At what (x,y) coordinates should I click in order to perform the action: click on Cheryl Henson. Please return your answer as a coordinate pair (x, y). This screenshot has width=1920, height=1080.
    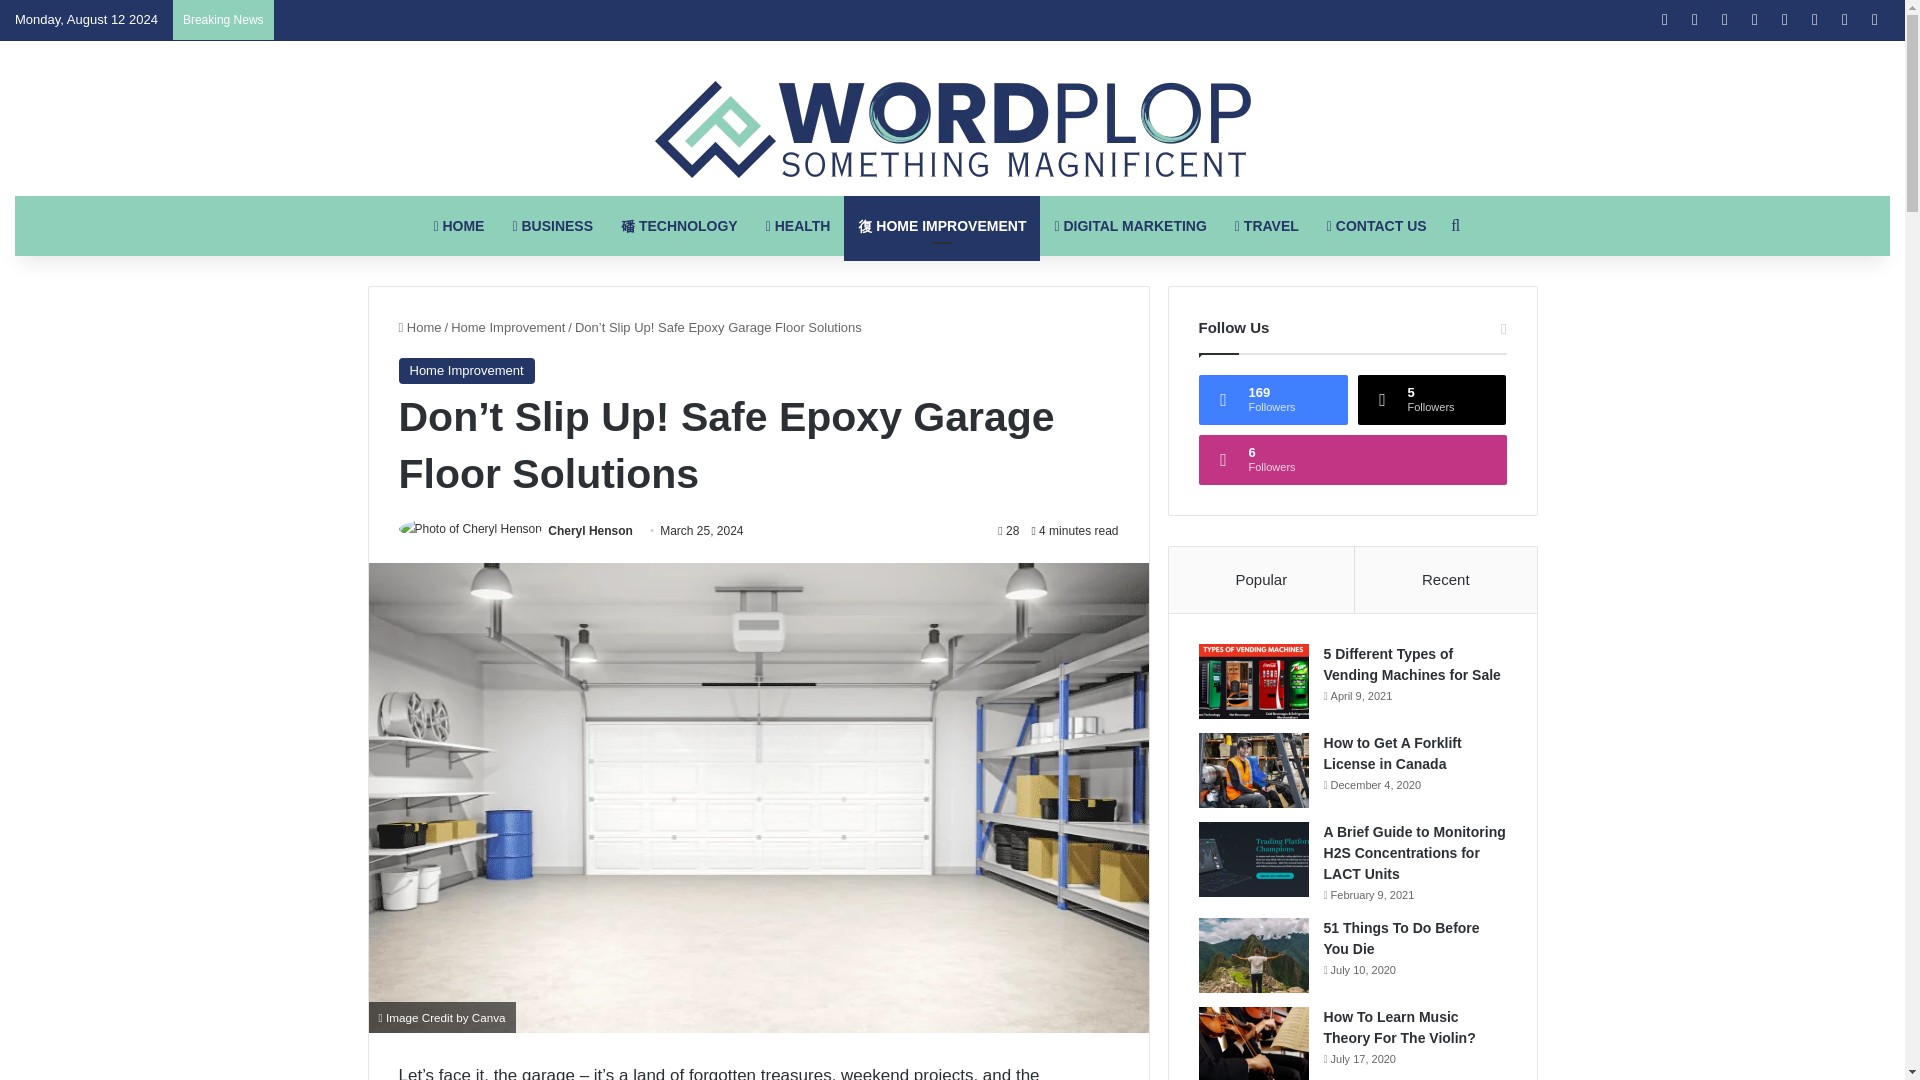
    Looking at the image, I should click on (590, 530).